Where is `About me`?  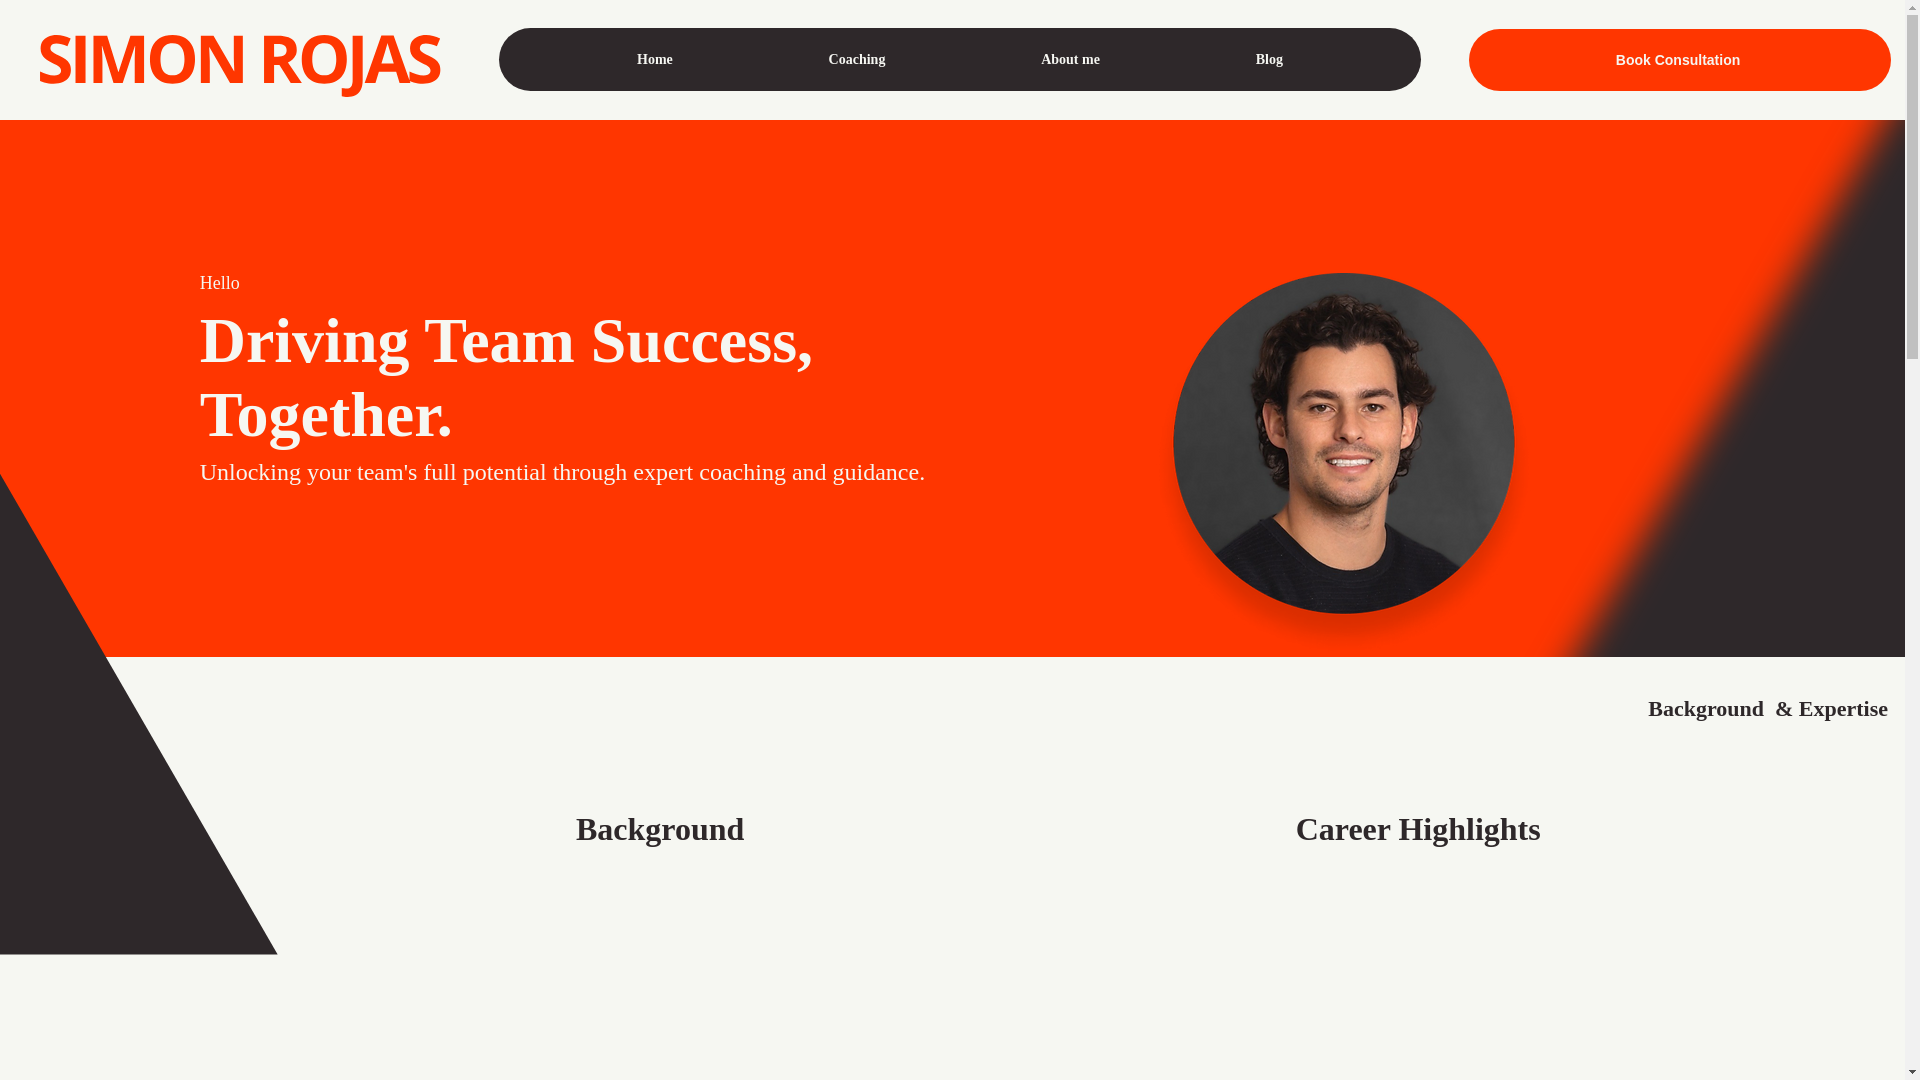 About me is located at coordinates (1070, 60).